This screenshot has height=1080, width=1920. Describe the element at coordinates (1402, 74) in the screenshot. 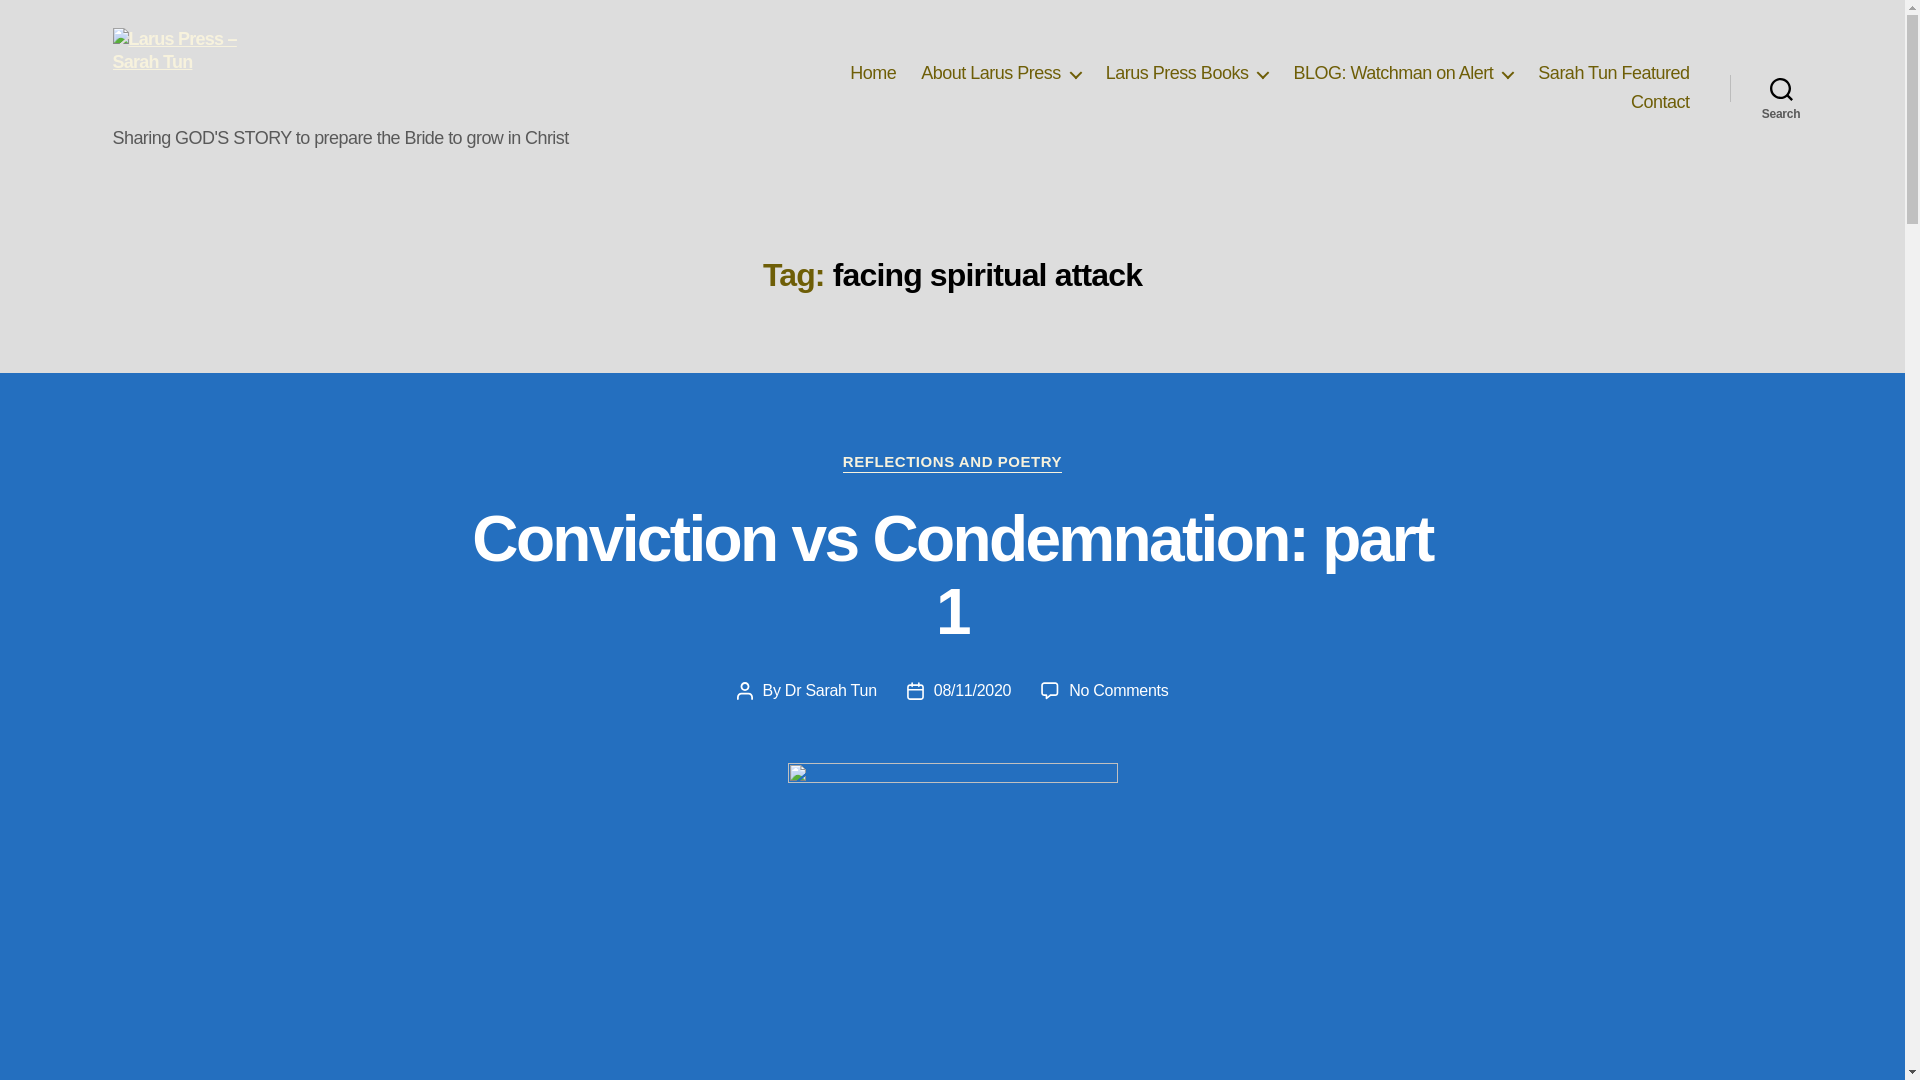

I see `BLOG: Watchman on Alert` at that location.